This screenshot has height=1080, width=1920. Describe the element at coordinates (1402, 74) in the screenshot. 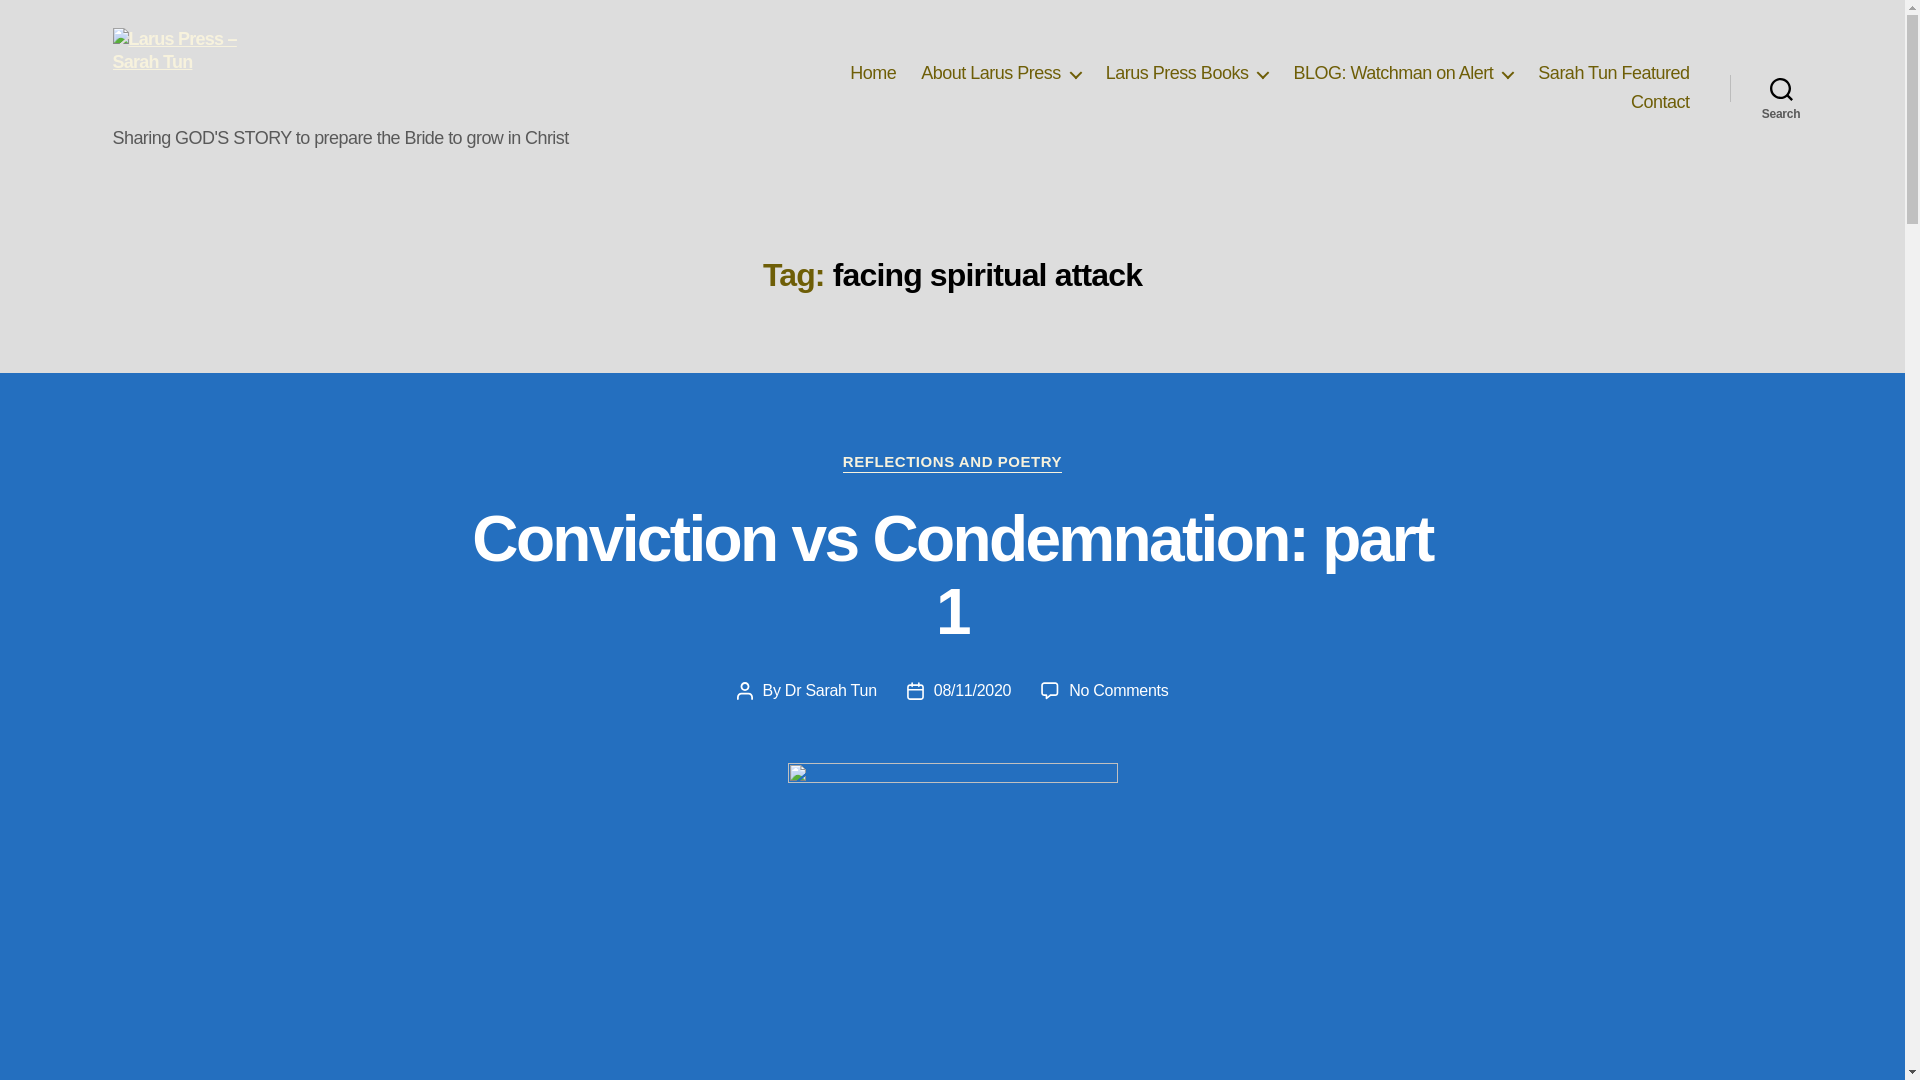

I see `BLOG: Watchman on Alert` at that location.